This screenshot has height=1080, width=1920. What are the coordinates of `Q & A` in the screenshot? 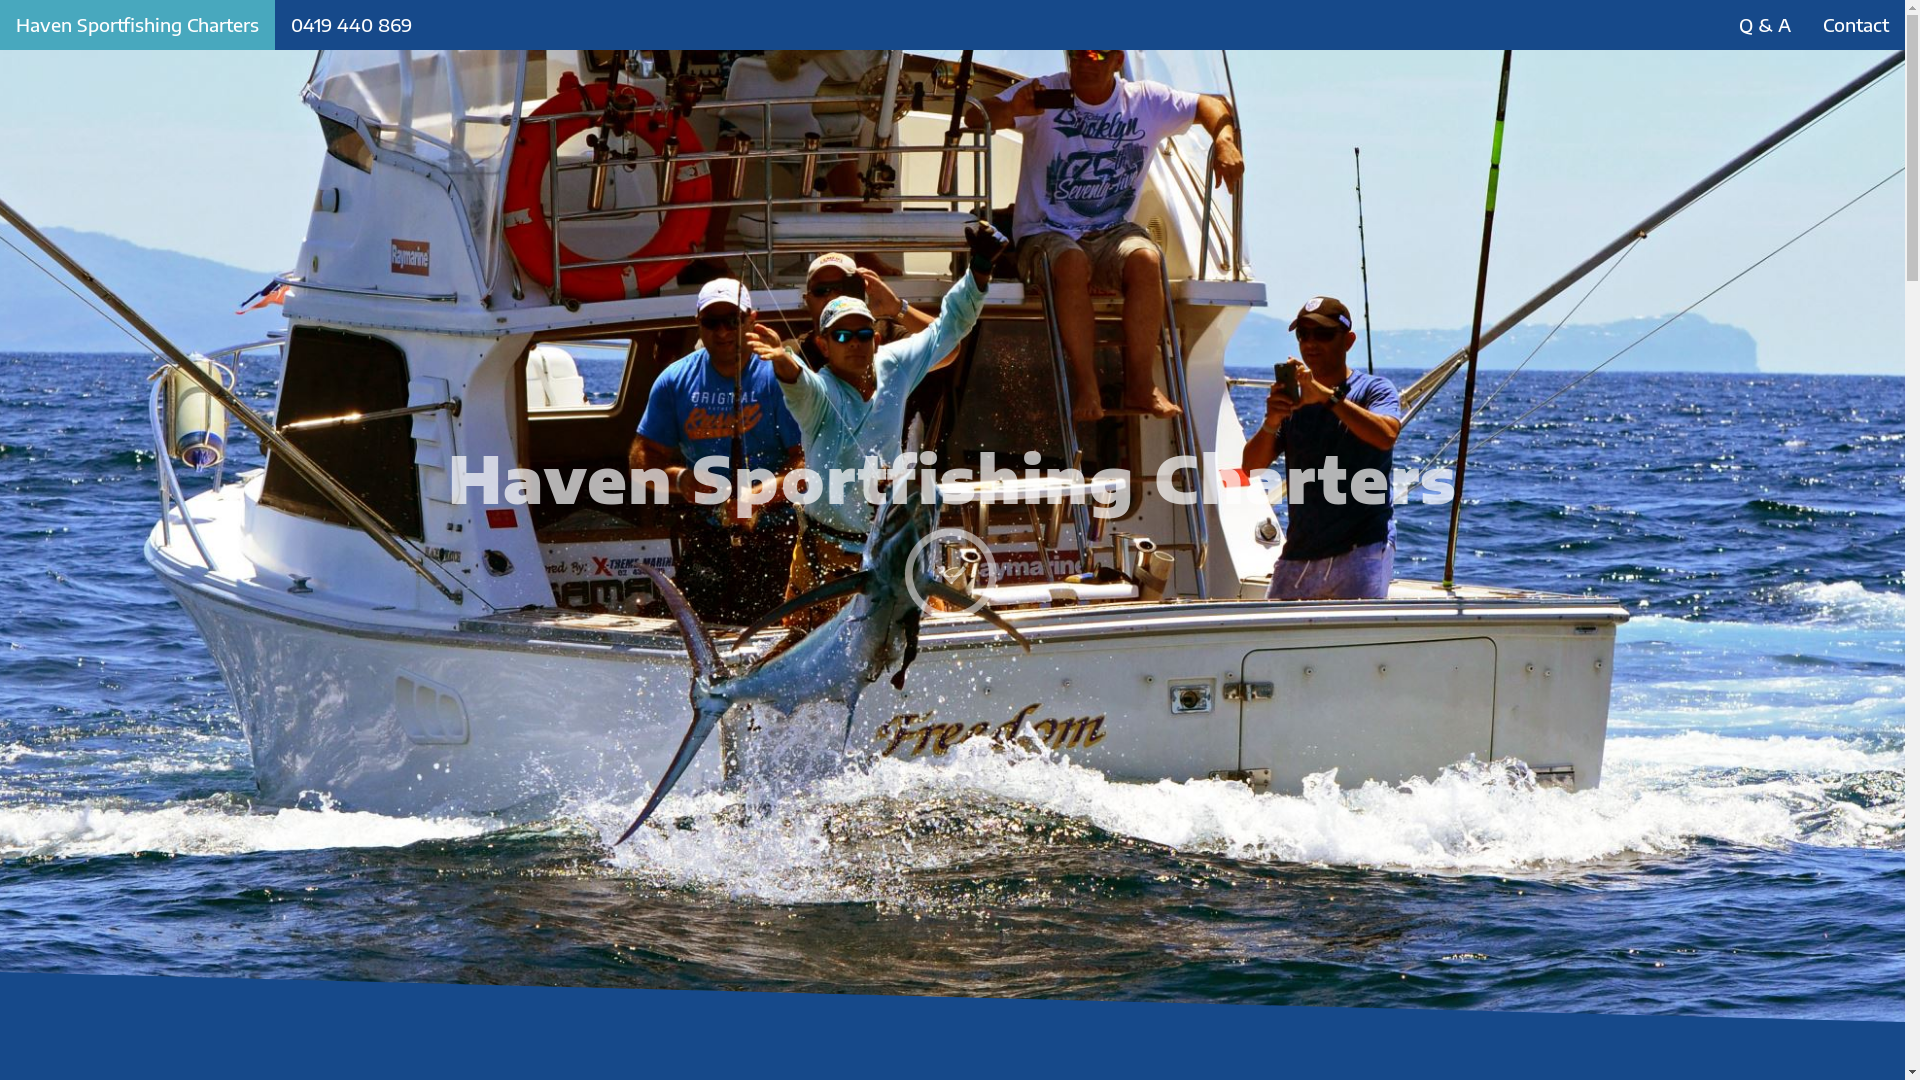 It's located at (1765, 25).